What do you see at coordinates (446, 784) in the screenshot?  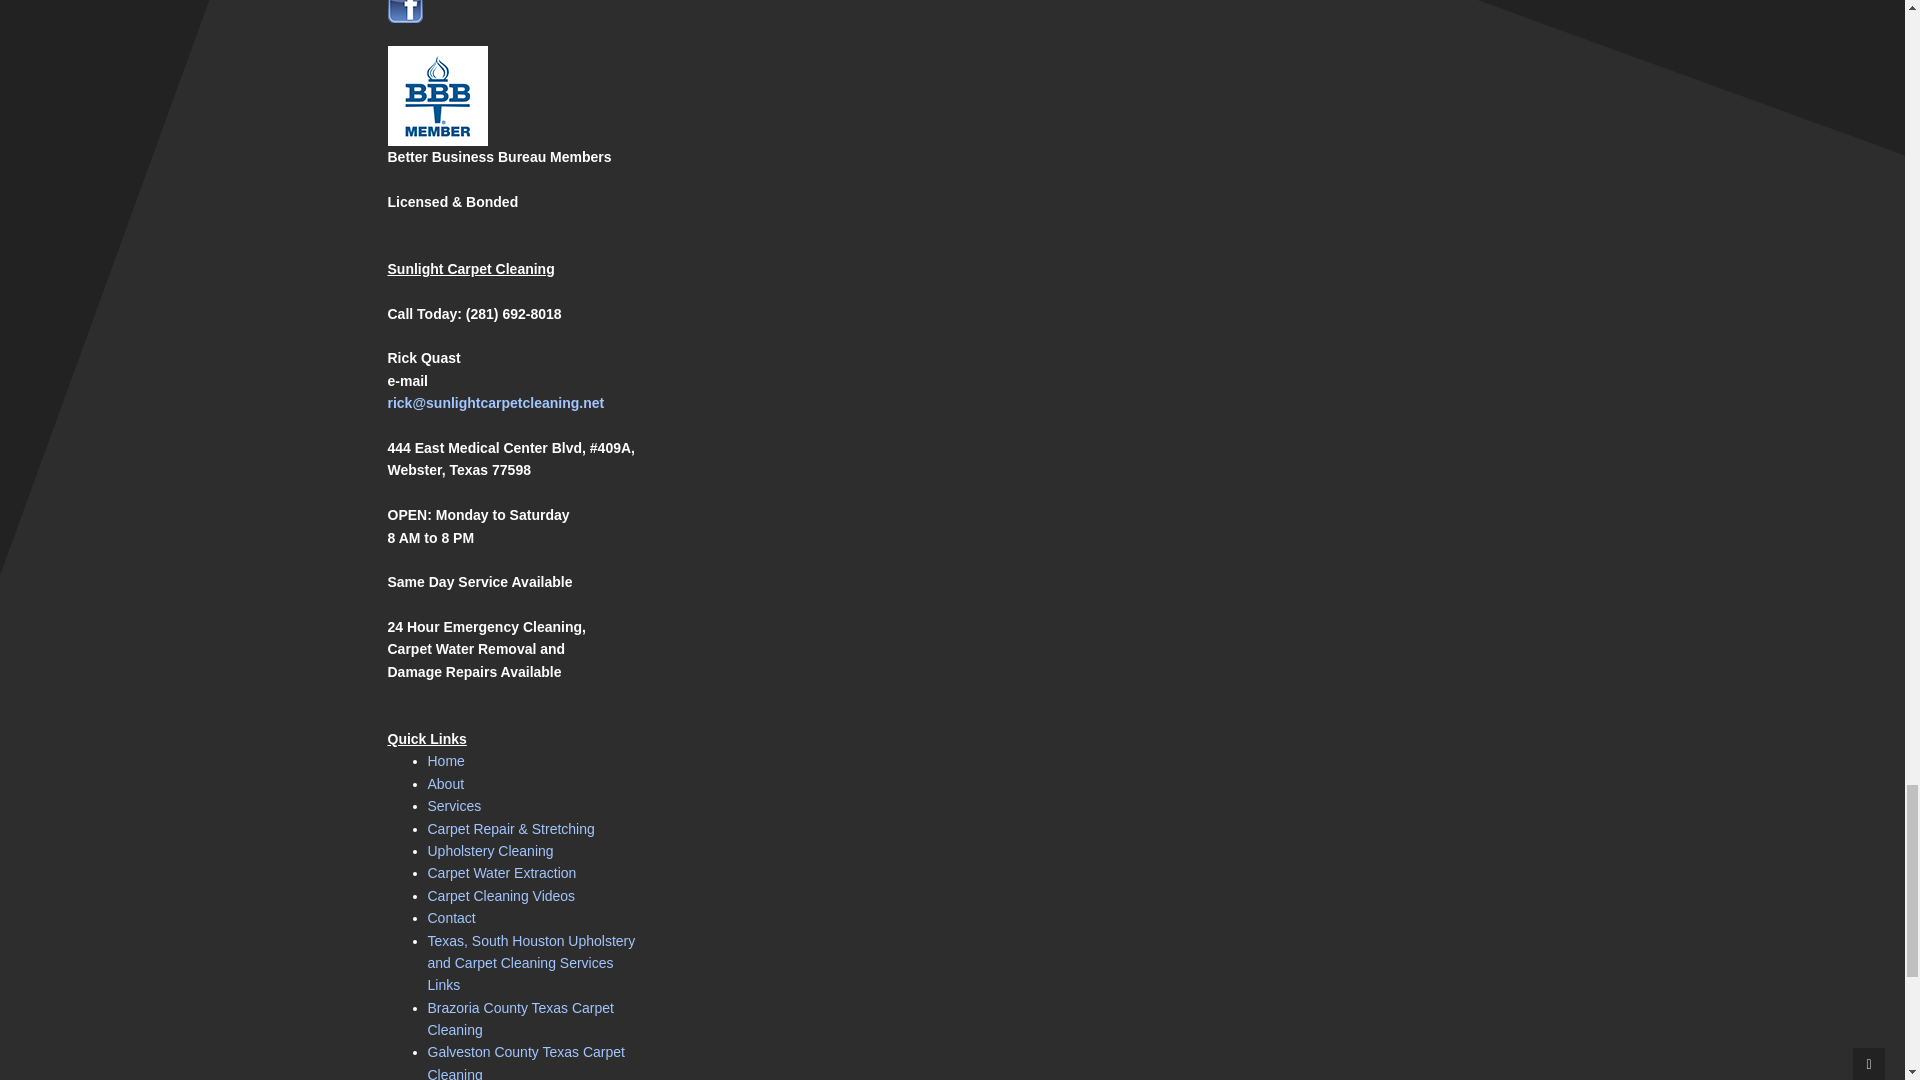 I see `About` at bounding box center [446, 784].